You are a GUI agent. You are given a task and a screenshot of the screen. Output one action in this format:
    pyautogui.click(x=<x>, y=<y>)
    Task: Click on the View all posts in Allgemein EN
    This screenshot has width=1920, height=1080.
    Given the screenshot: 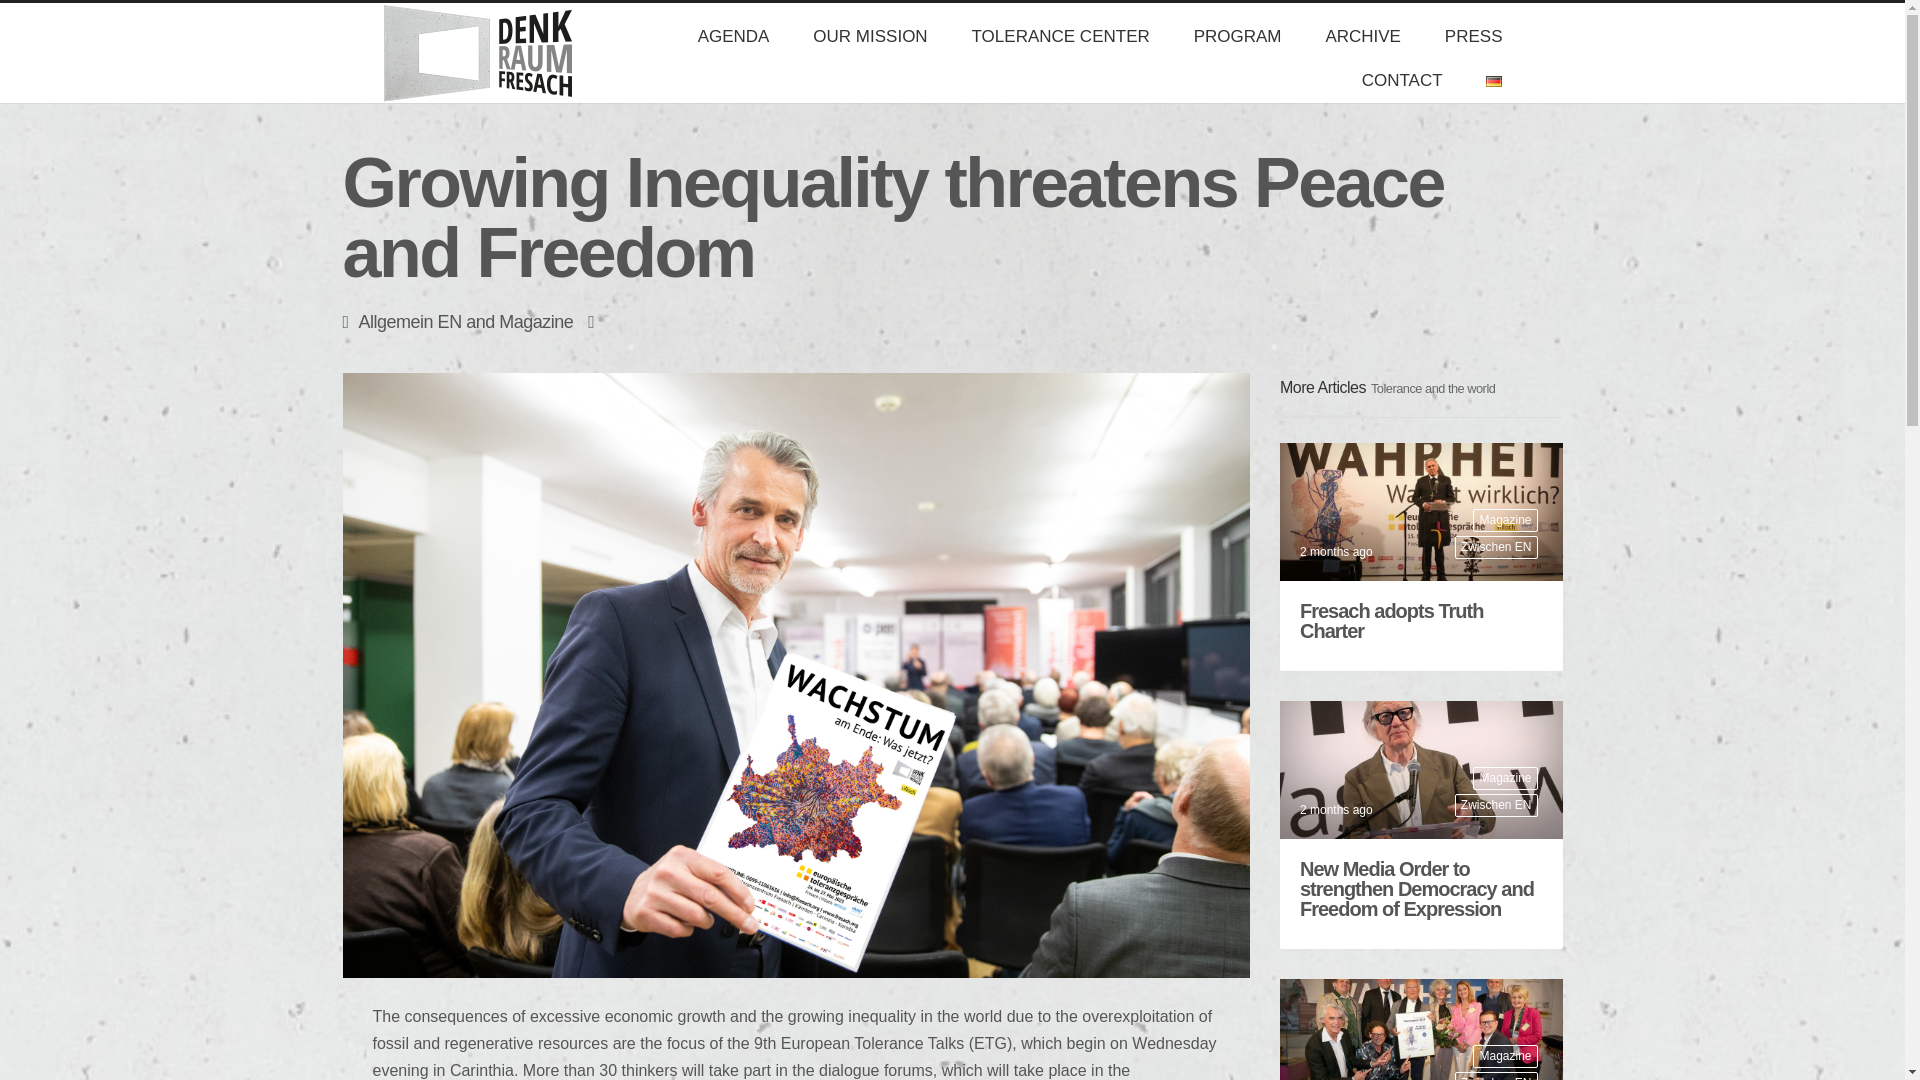 What is the action you would take?
    pyautogui.click(x=410, y=322)
    